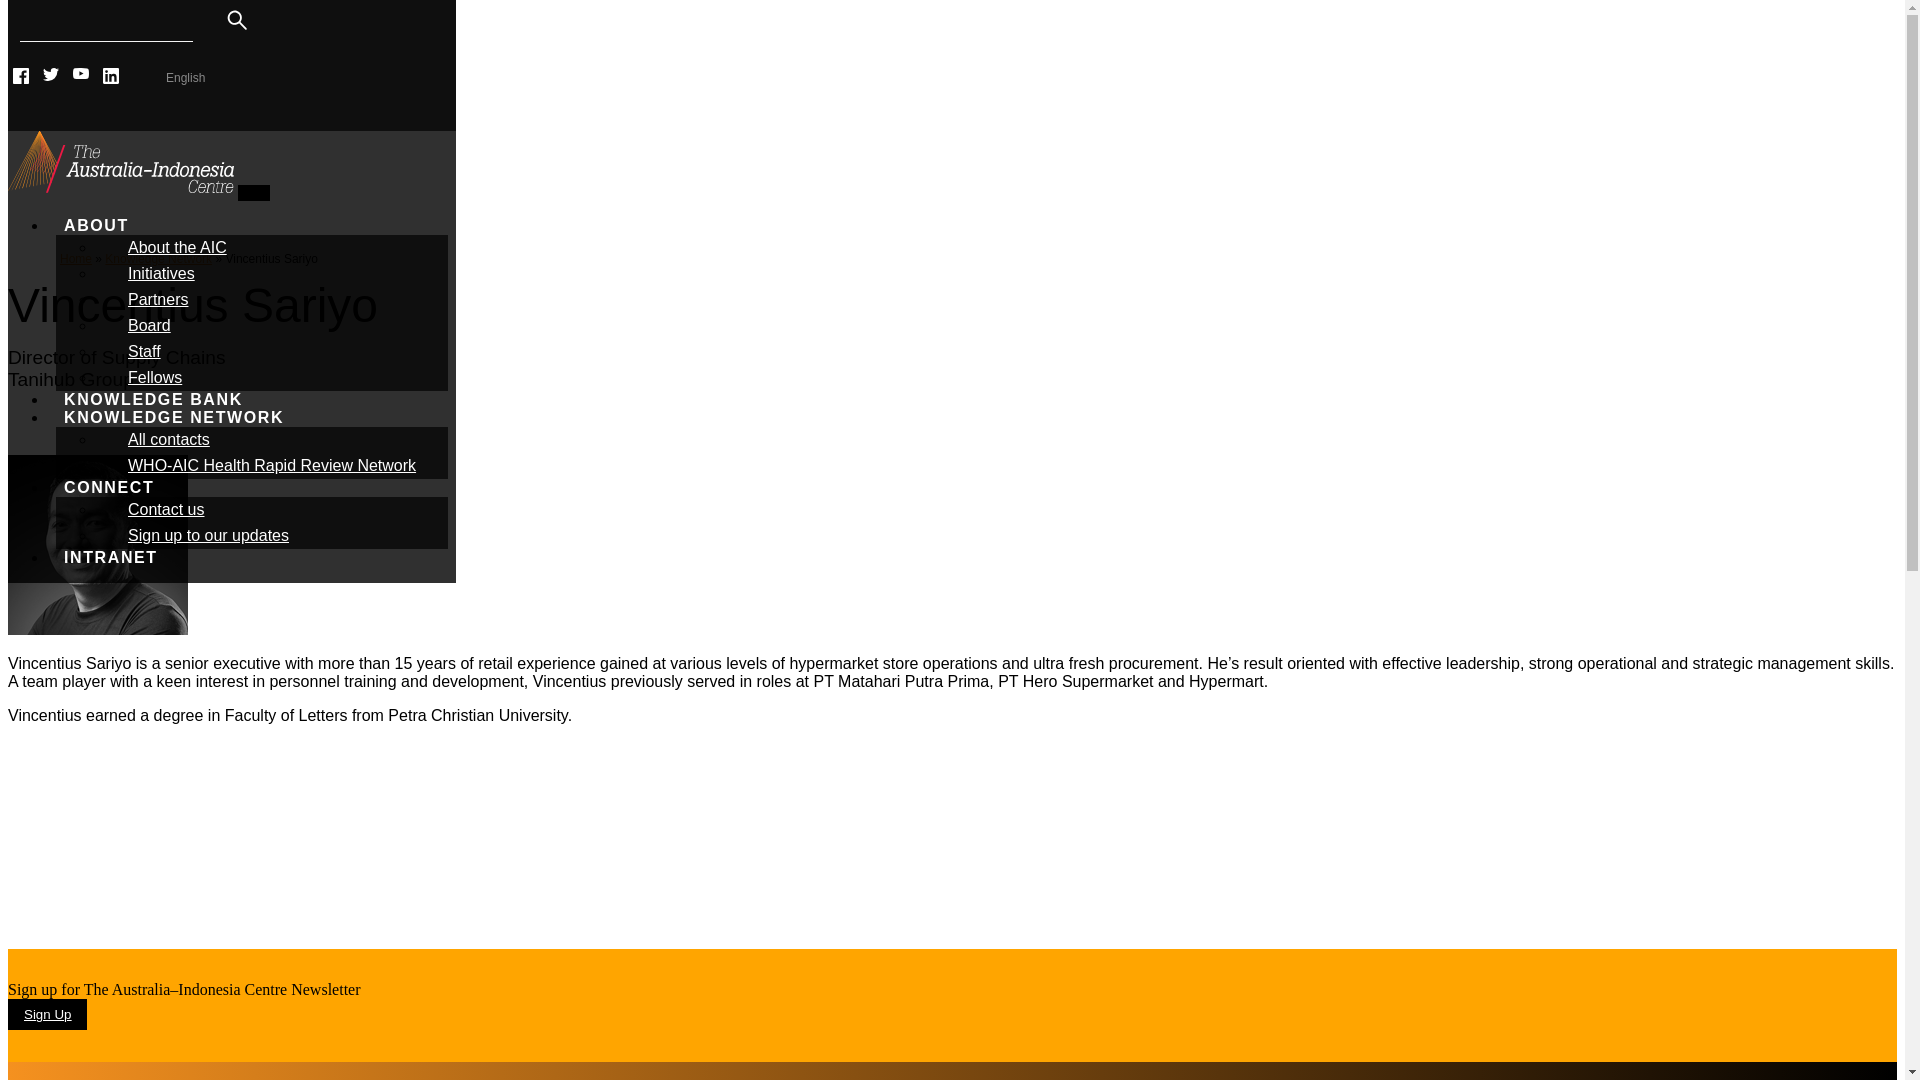 The width and height of the screenshot is (1920, 1080). I want to click on Partners, so click(295, 300).